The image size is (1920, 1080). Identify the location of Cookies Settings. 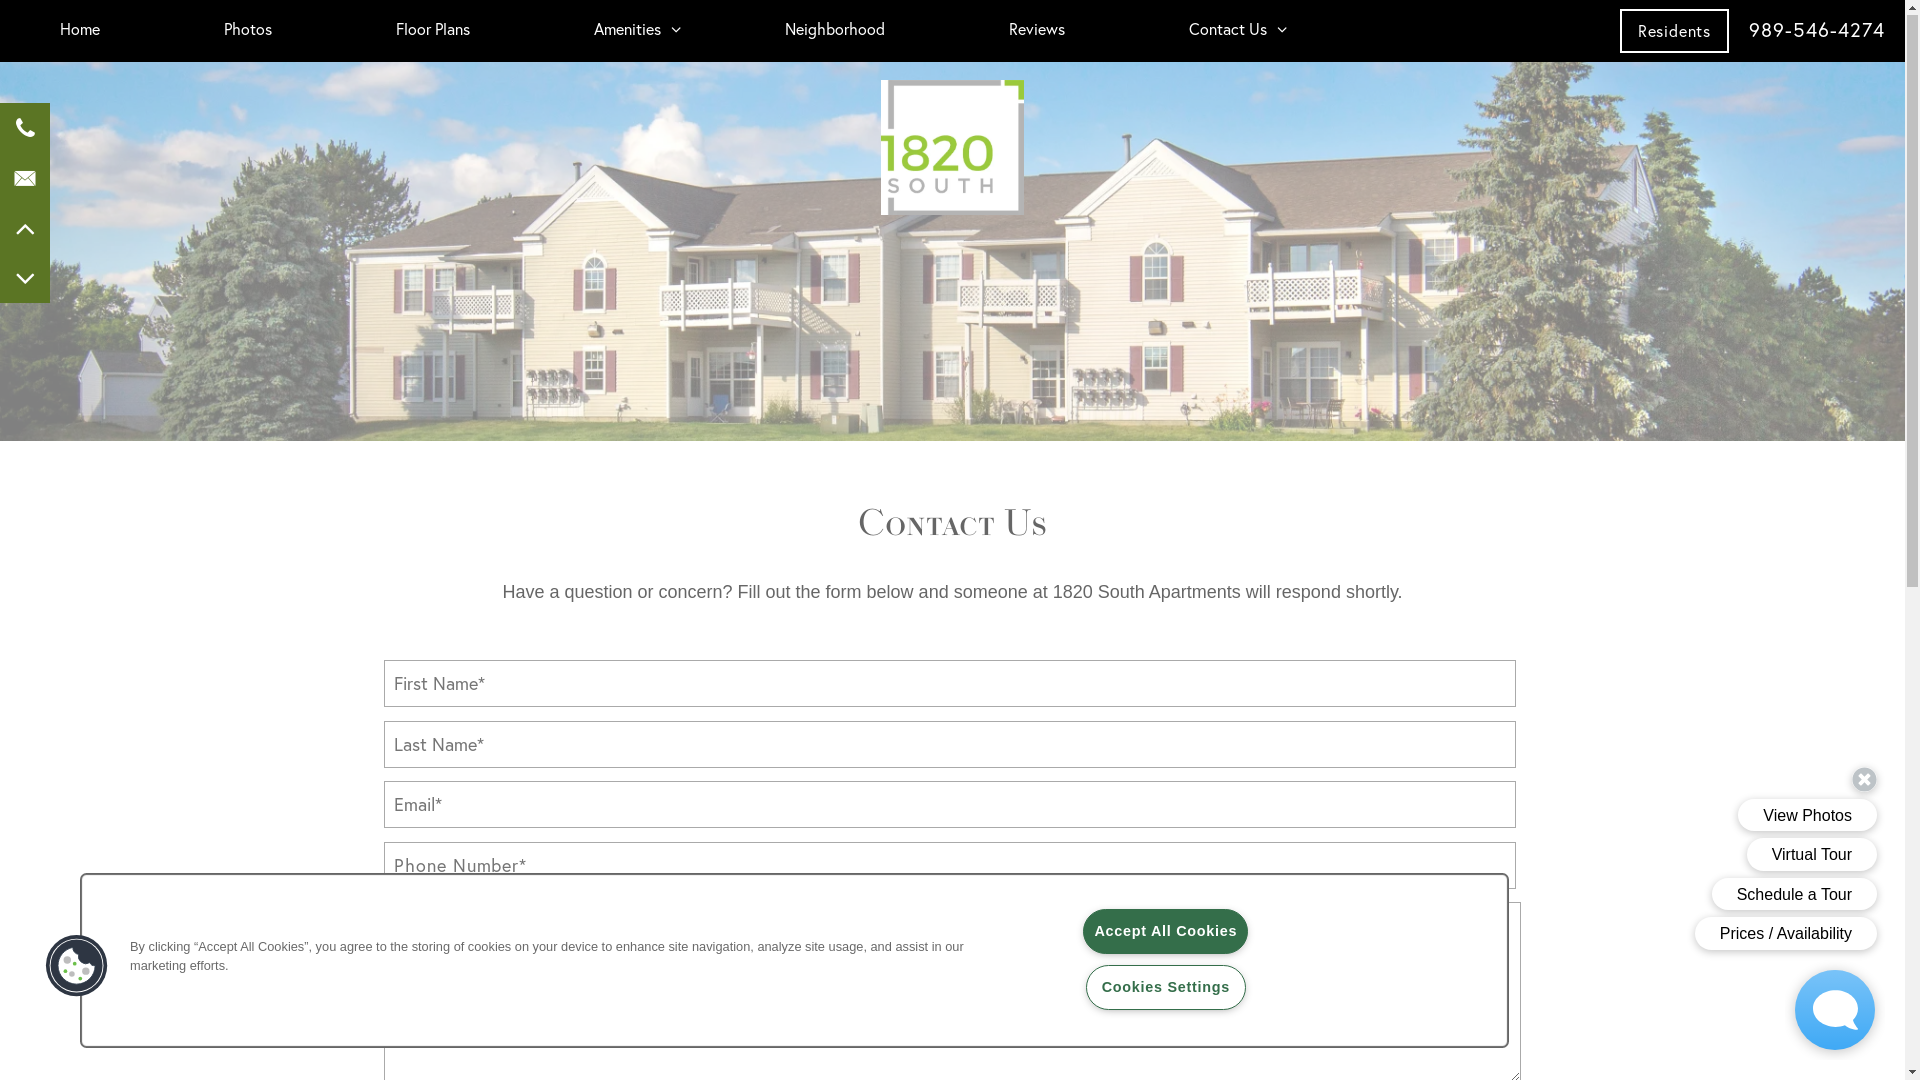
(1166, 988).